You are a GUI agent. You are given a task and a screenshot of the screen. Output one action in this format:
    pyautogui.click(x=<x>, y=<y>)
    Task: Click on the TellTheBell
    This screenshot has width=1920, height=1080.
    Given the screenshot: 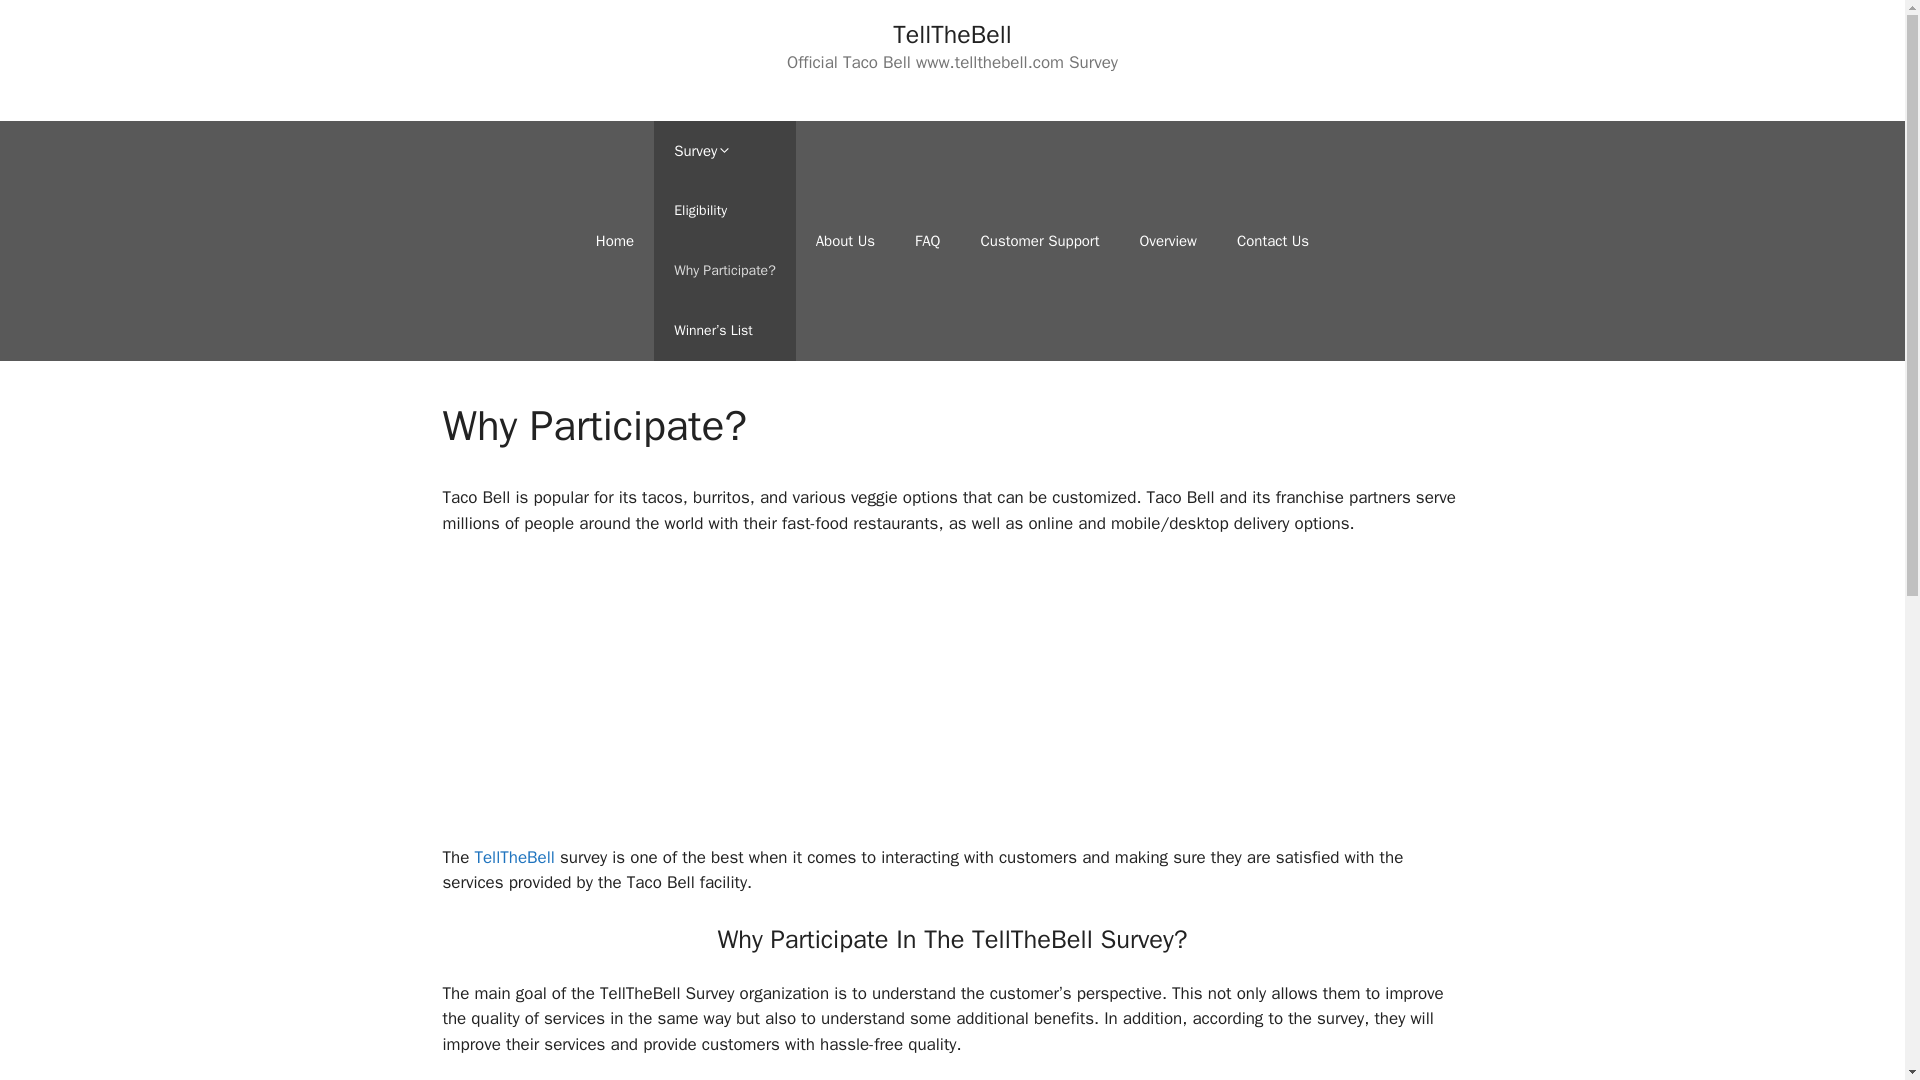 What is the action you would take?
    pyautogui.click(x=952, y=34)
    